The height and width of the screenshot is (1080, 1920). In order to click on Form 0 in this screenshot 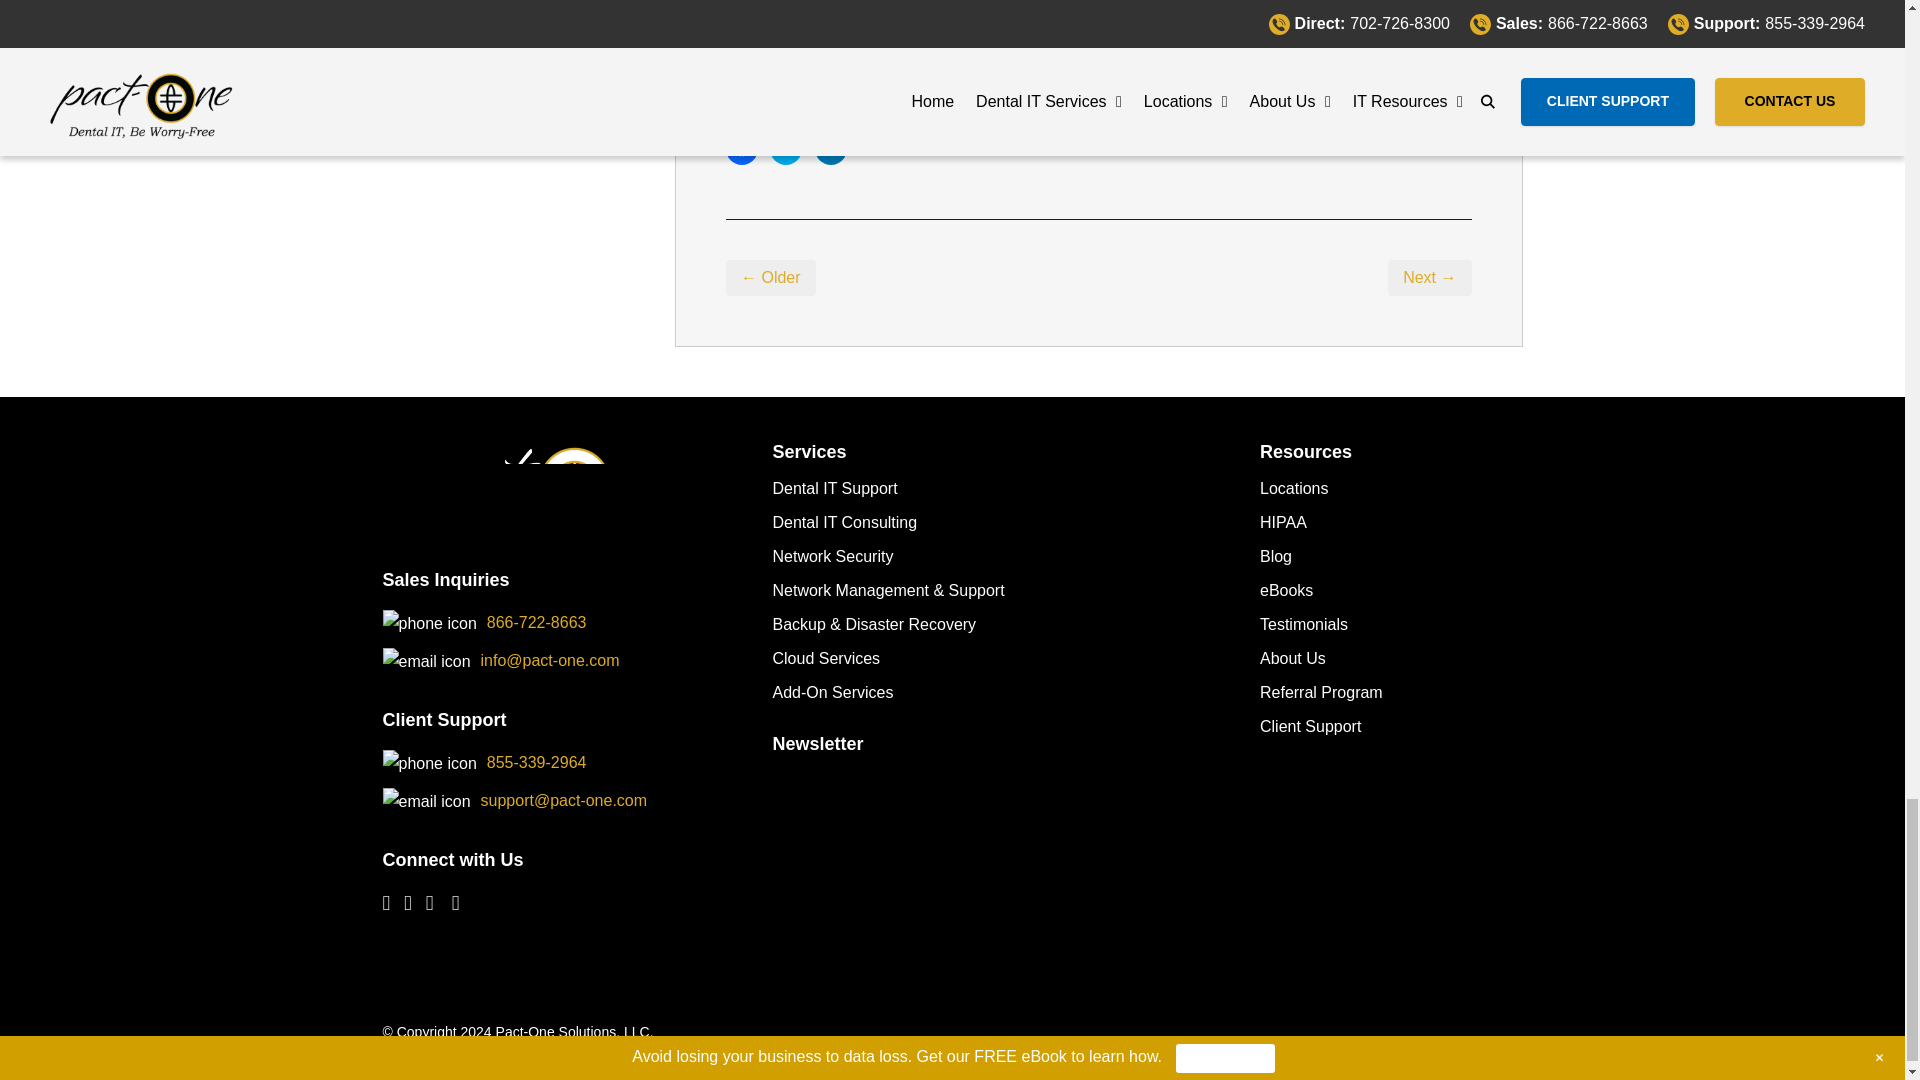, I will do `click(1000, 844)`.